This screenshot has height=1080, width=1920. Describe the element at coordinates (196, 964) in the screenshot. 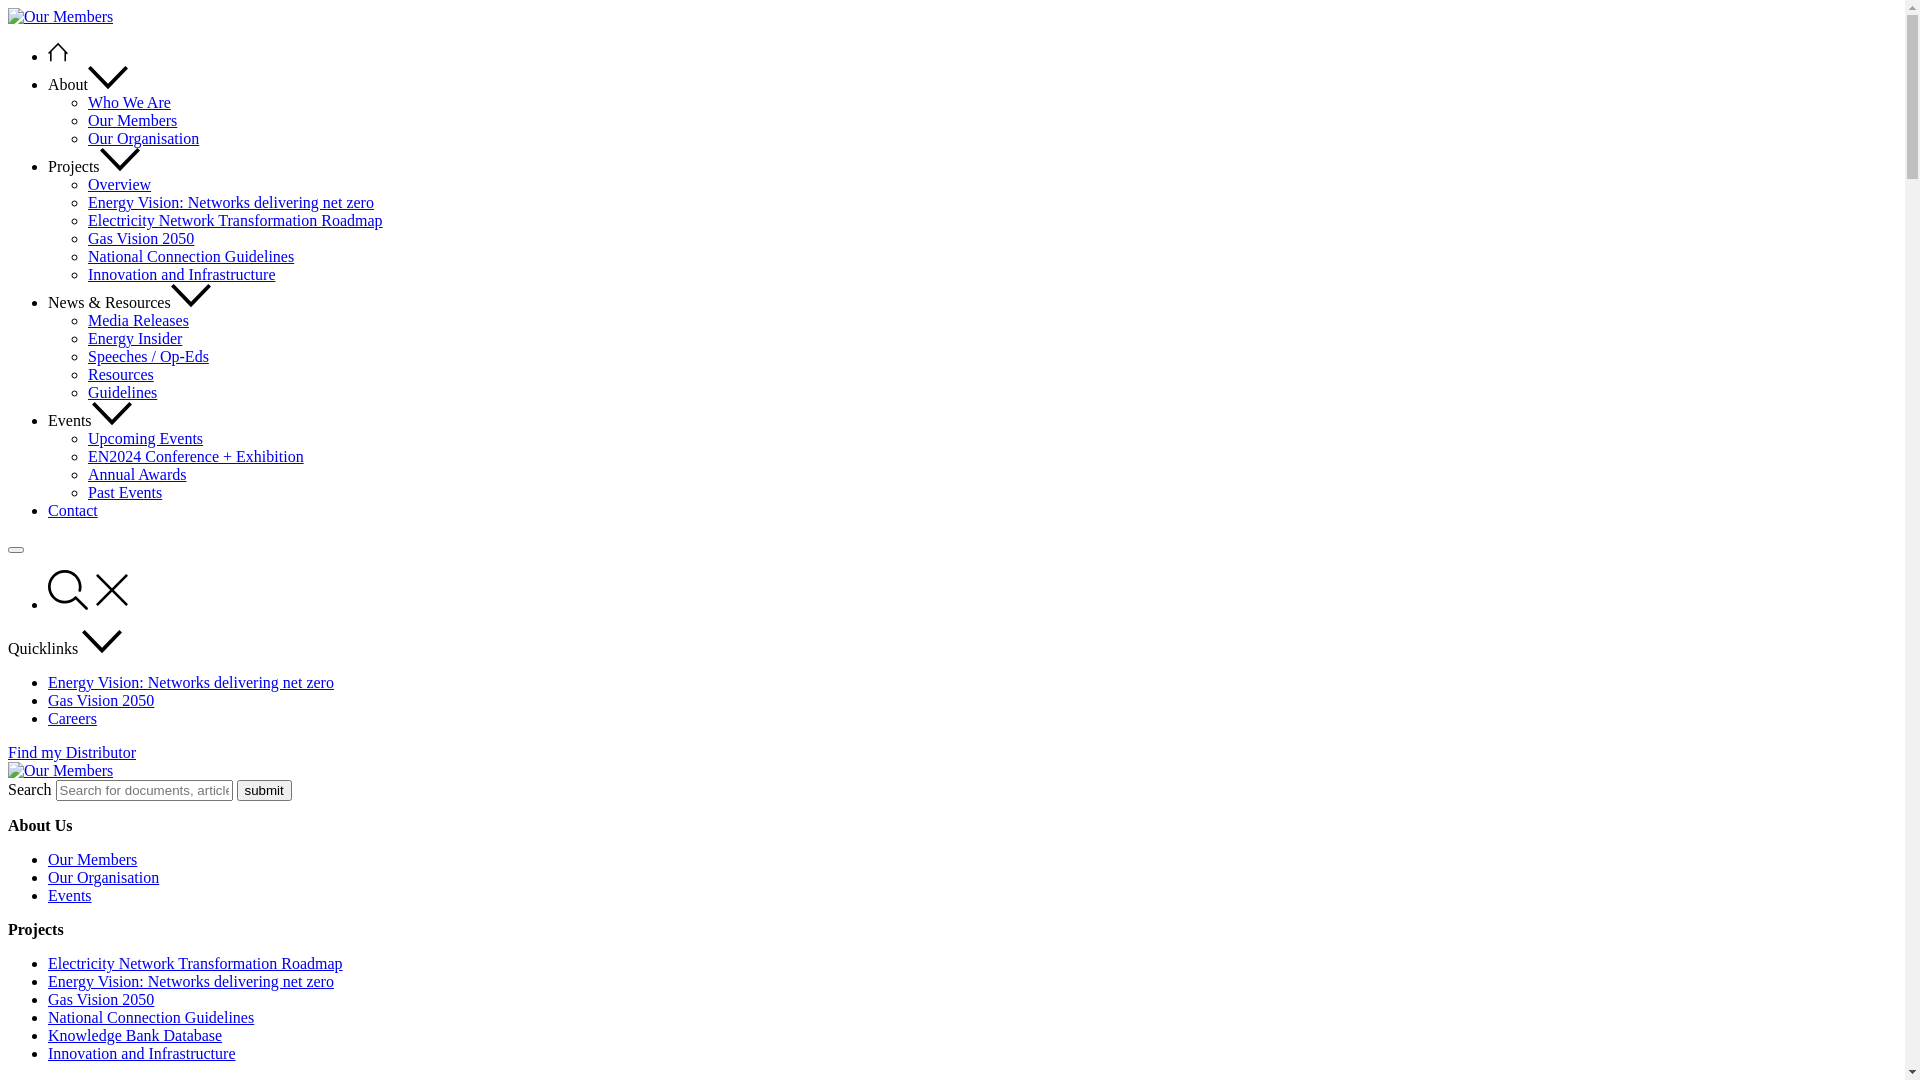

I see `Electricity Network Transformation Roadmap` at that location.